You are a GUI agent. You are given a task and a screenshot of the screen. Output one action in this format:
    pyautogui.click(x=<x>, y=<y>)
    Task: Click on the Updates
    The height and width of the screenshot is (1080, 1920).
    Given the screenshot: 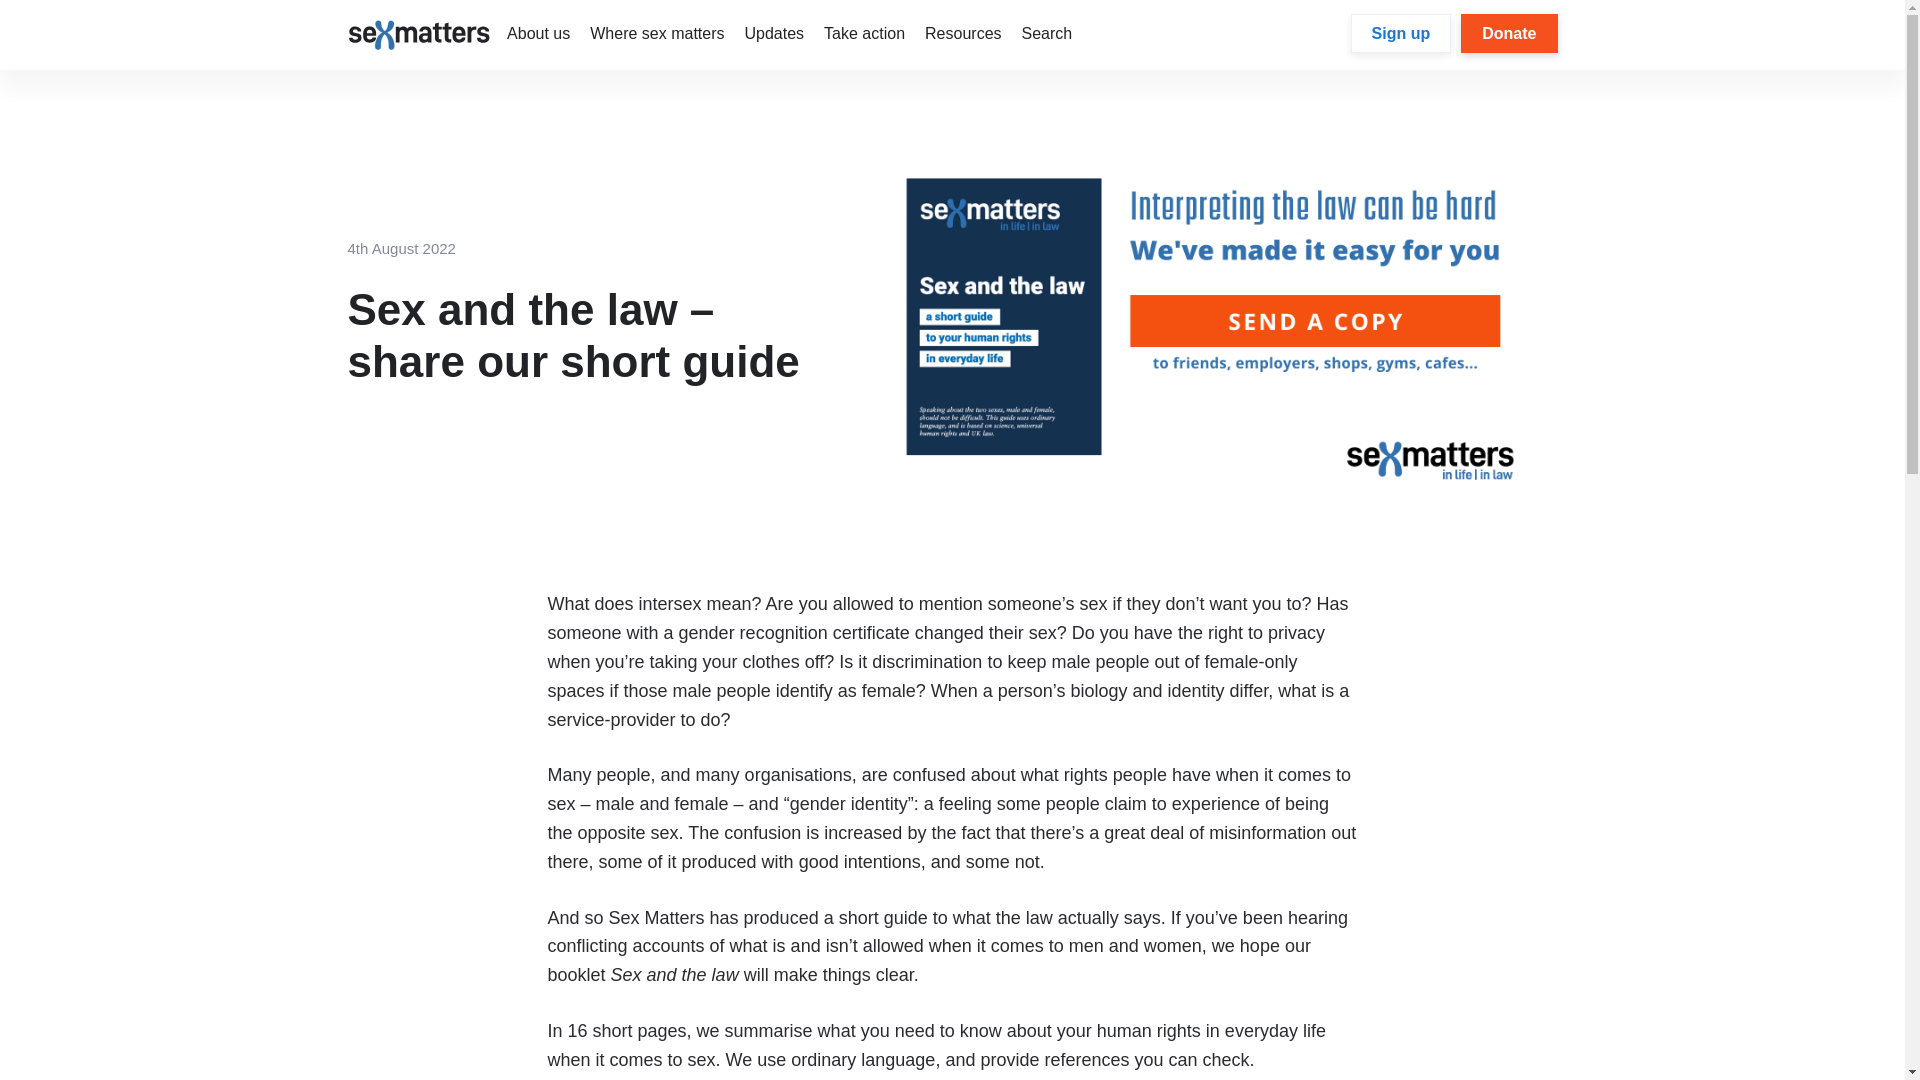 What is the action you would take?
    pyautogui.click(x=774, y=33)
    